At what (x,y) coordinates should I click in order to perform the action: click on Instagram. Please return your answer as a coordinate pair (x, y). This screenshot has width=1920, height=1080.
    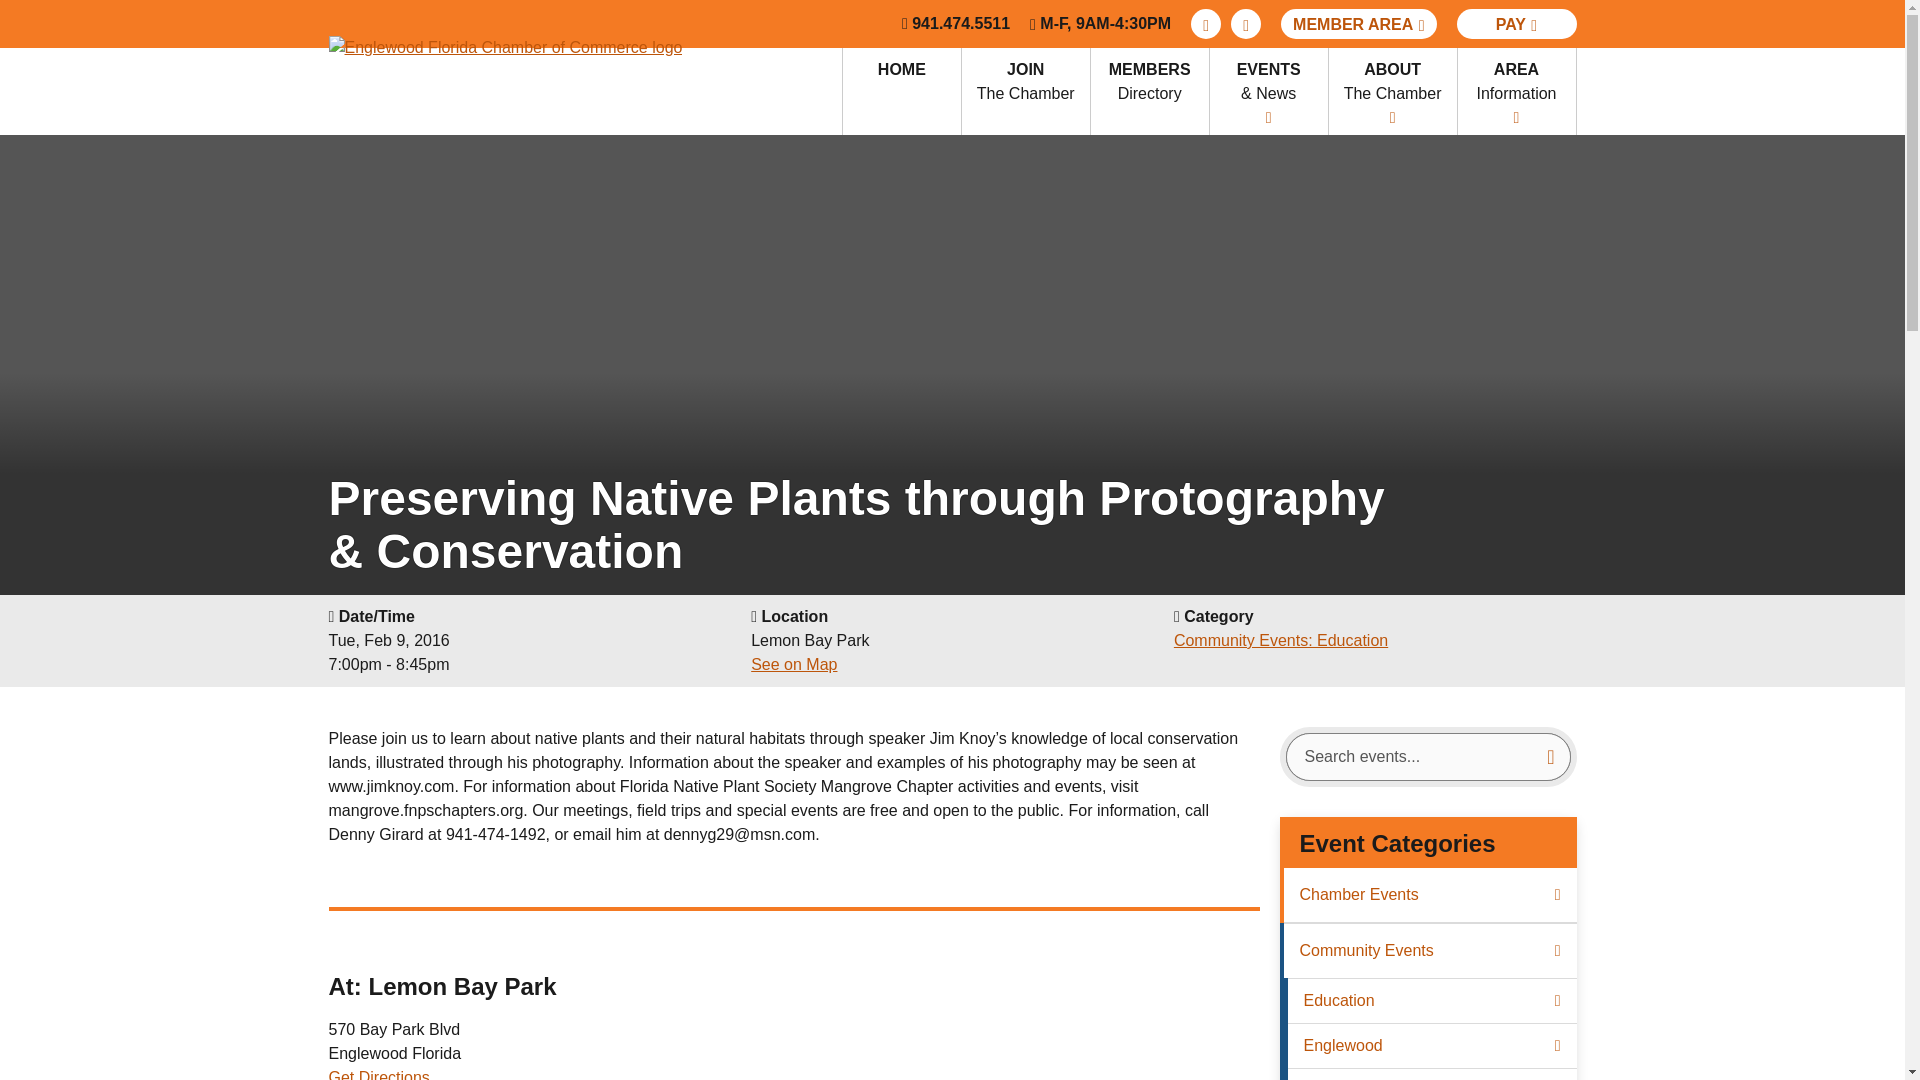
    Looking at the image, I should click on (902, 91).